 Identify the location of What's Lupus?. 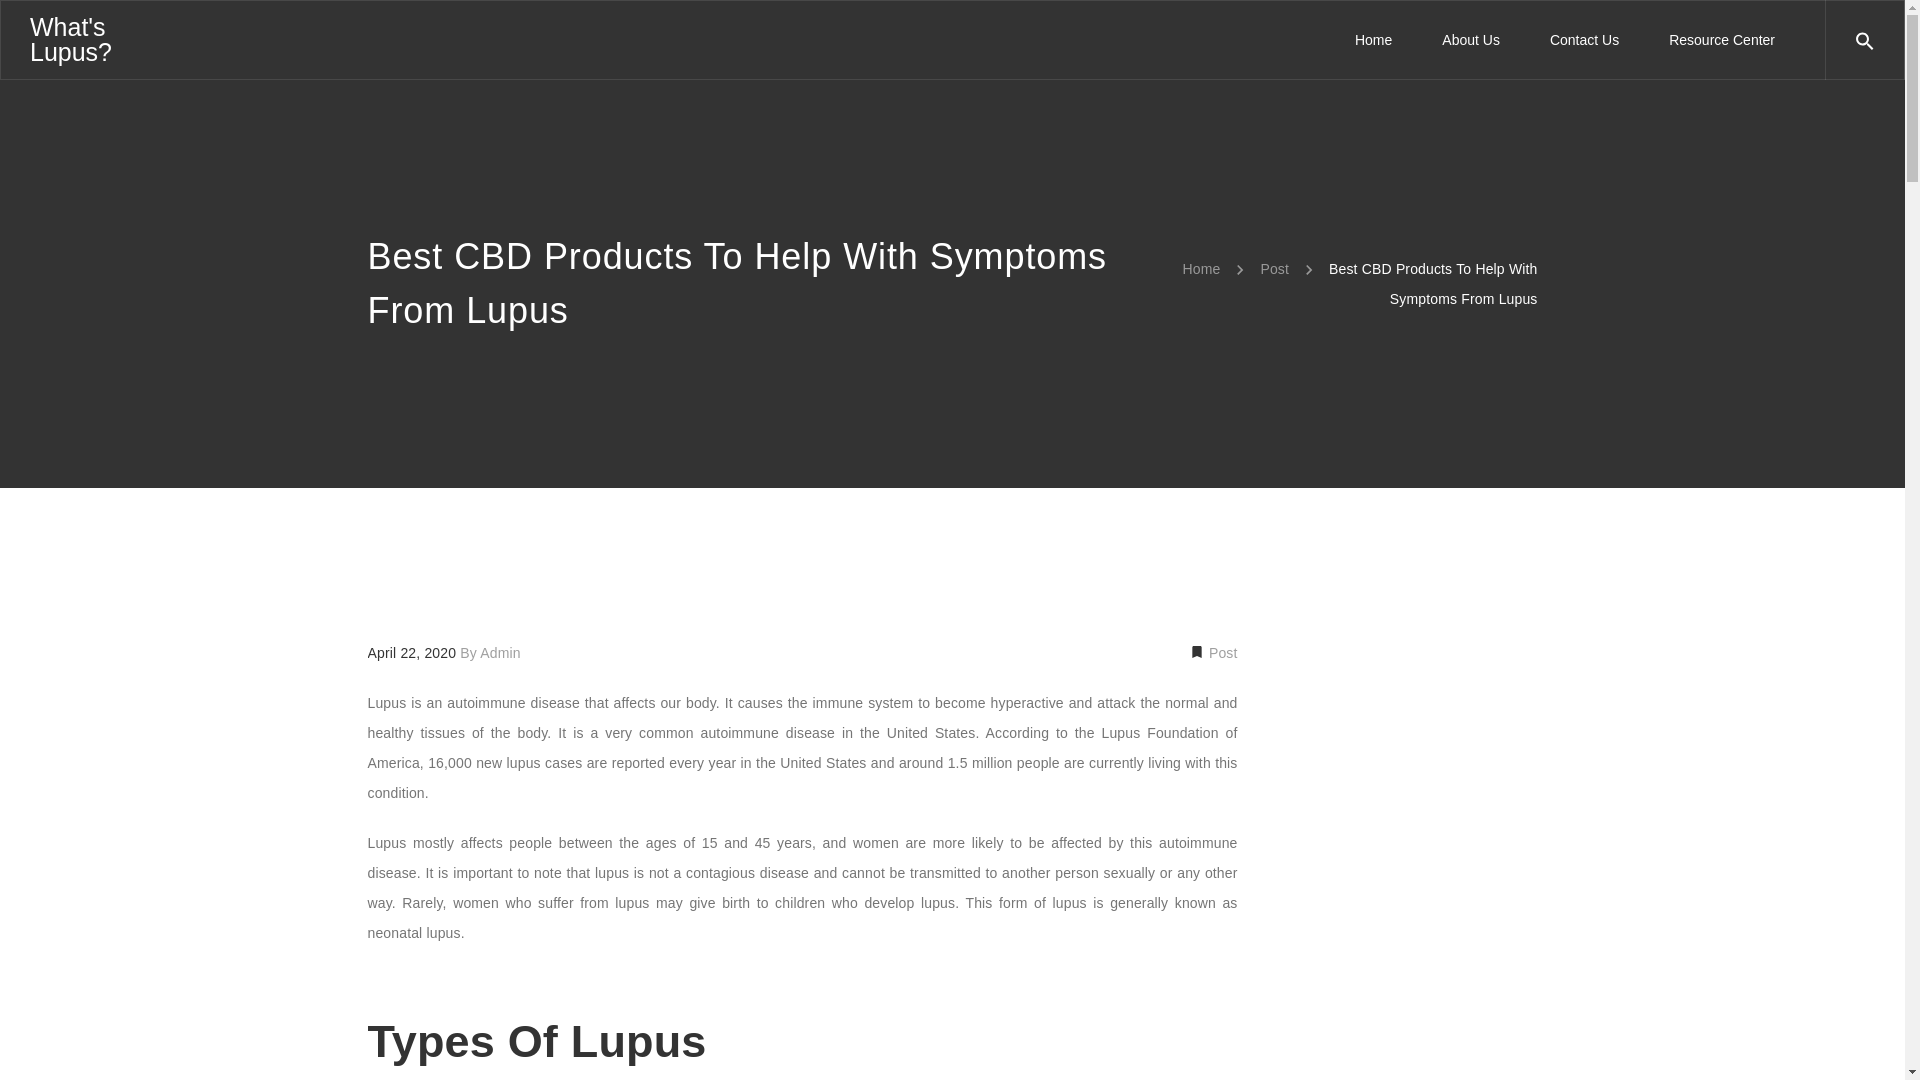
(70, 38).